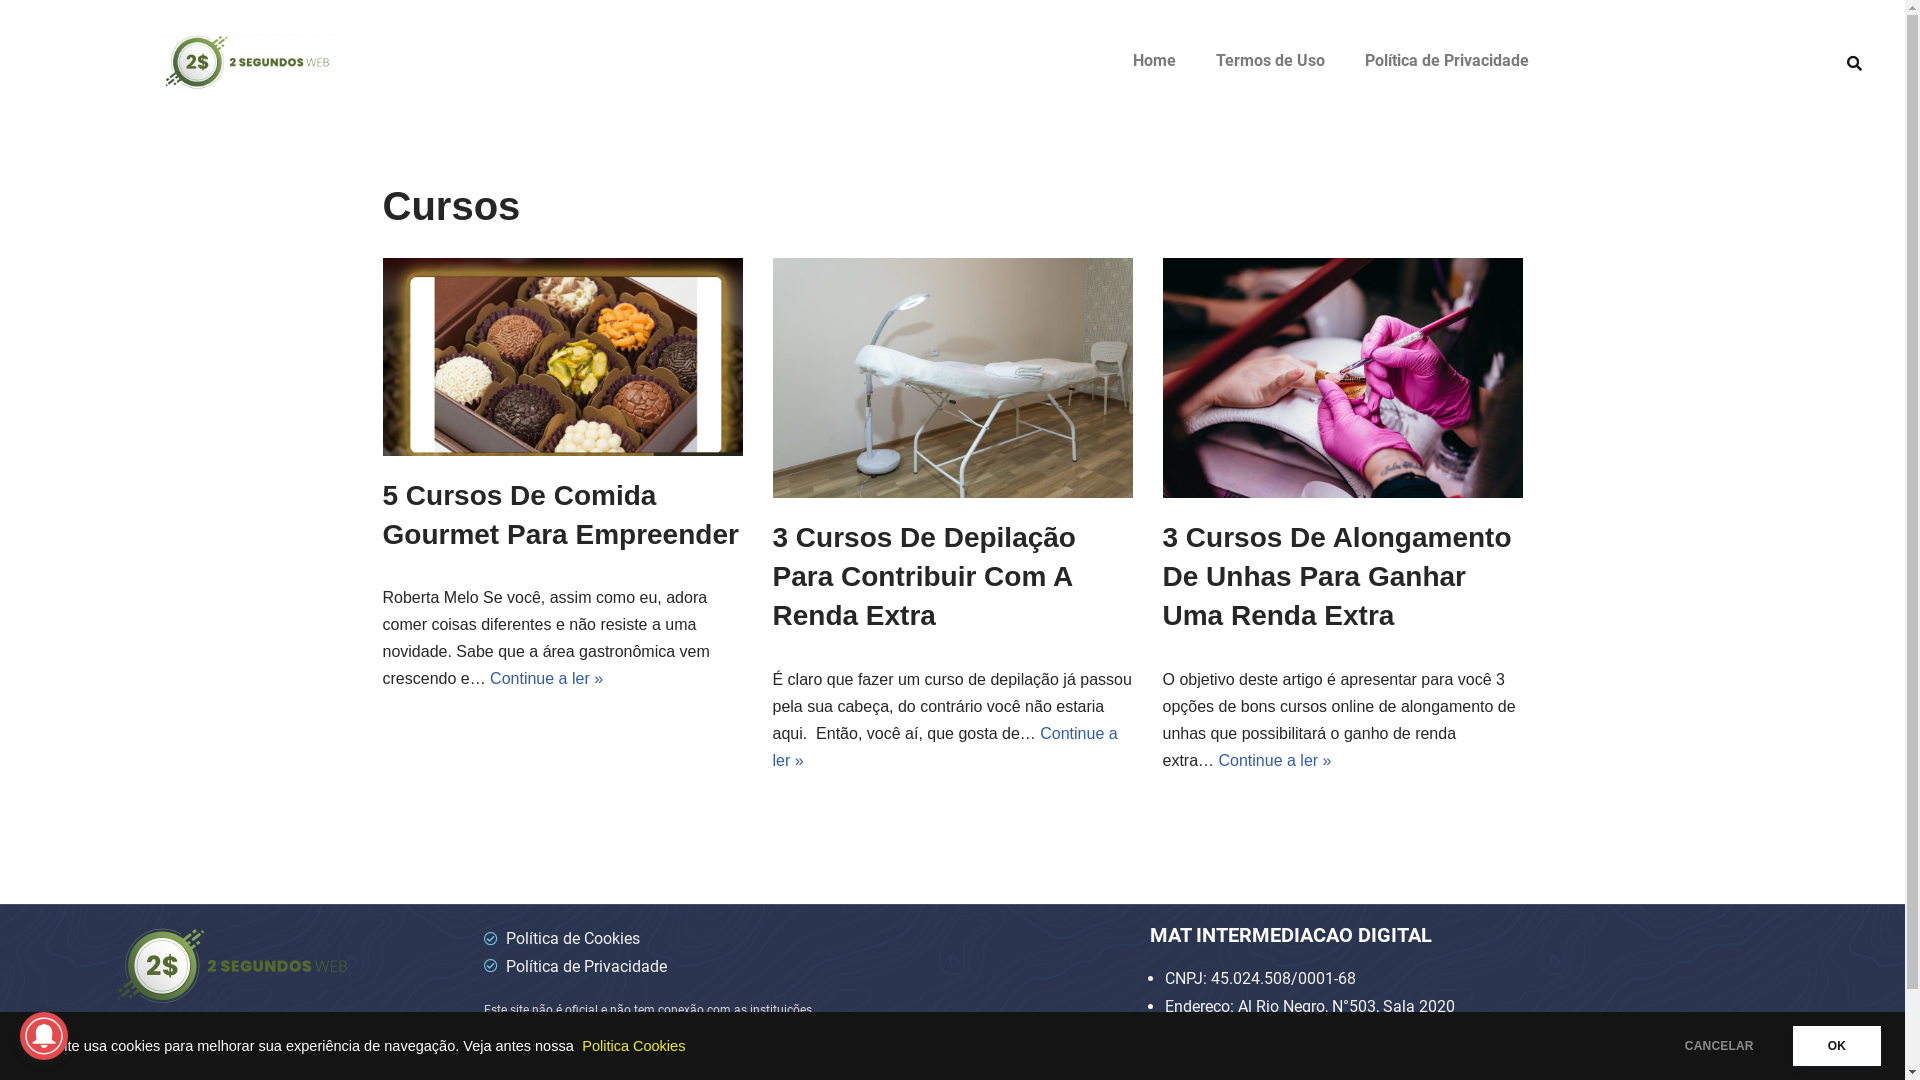 This screenshot has height=1080, width=1920. Describe the element at coordinates (562, 357) in the screenshot. I see `5 Cursos De Comida Gourmet Para Empreender` at that location.